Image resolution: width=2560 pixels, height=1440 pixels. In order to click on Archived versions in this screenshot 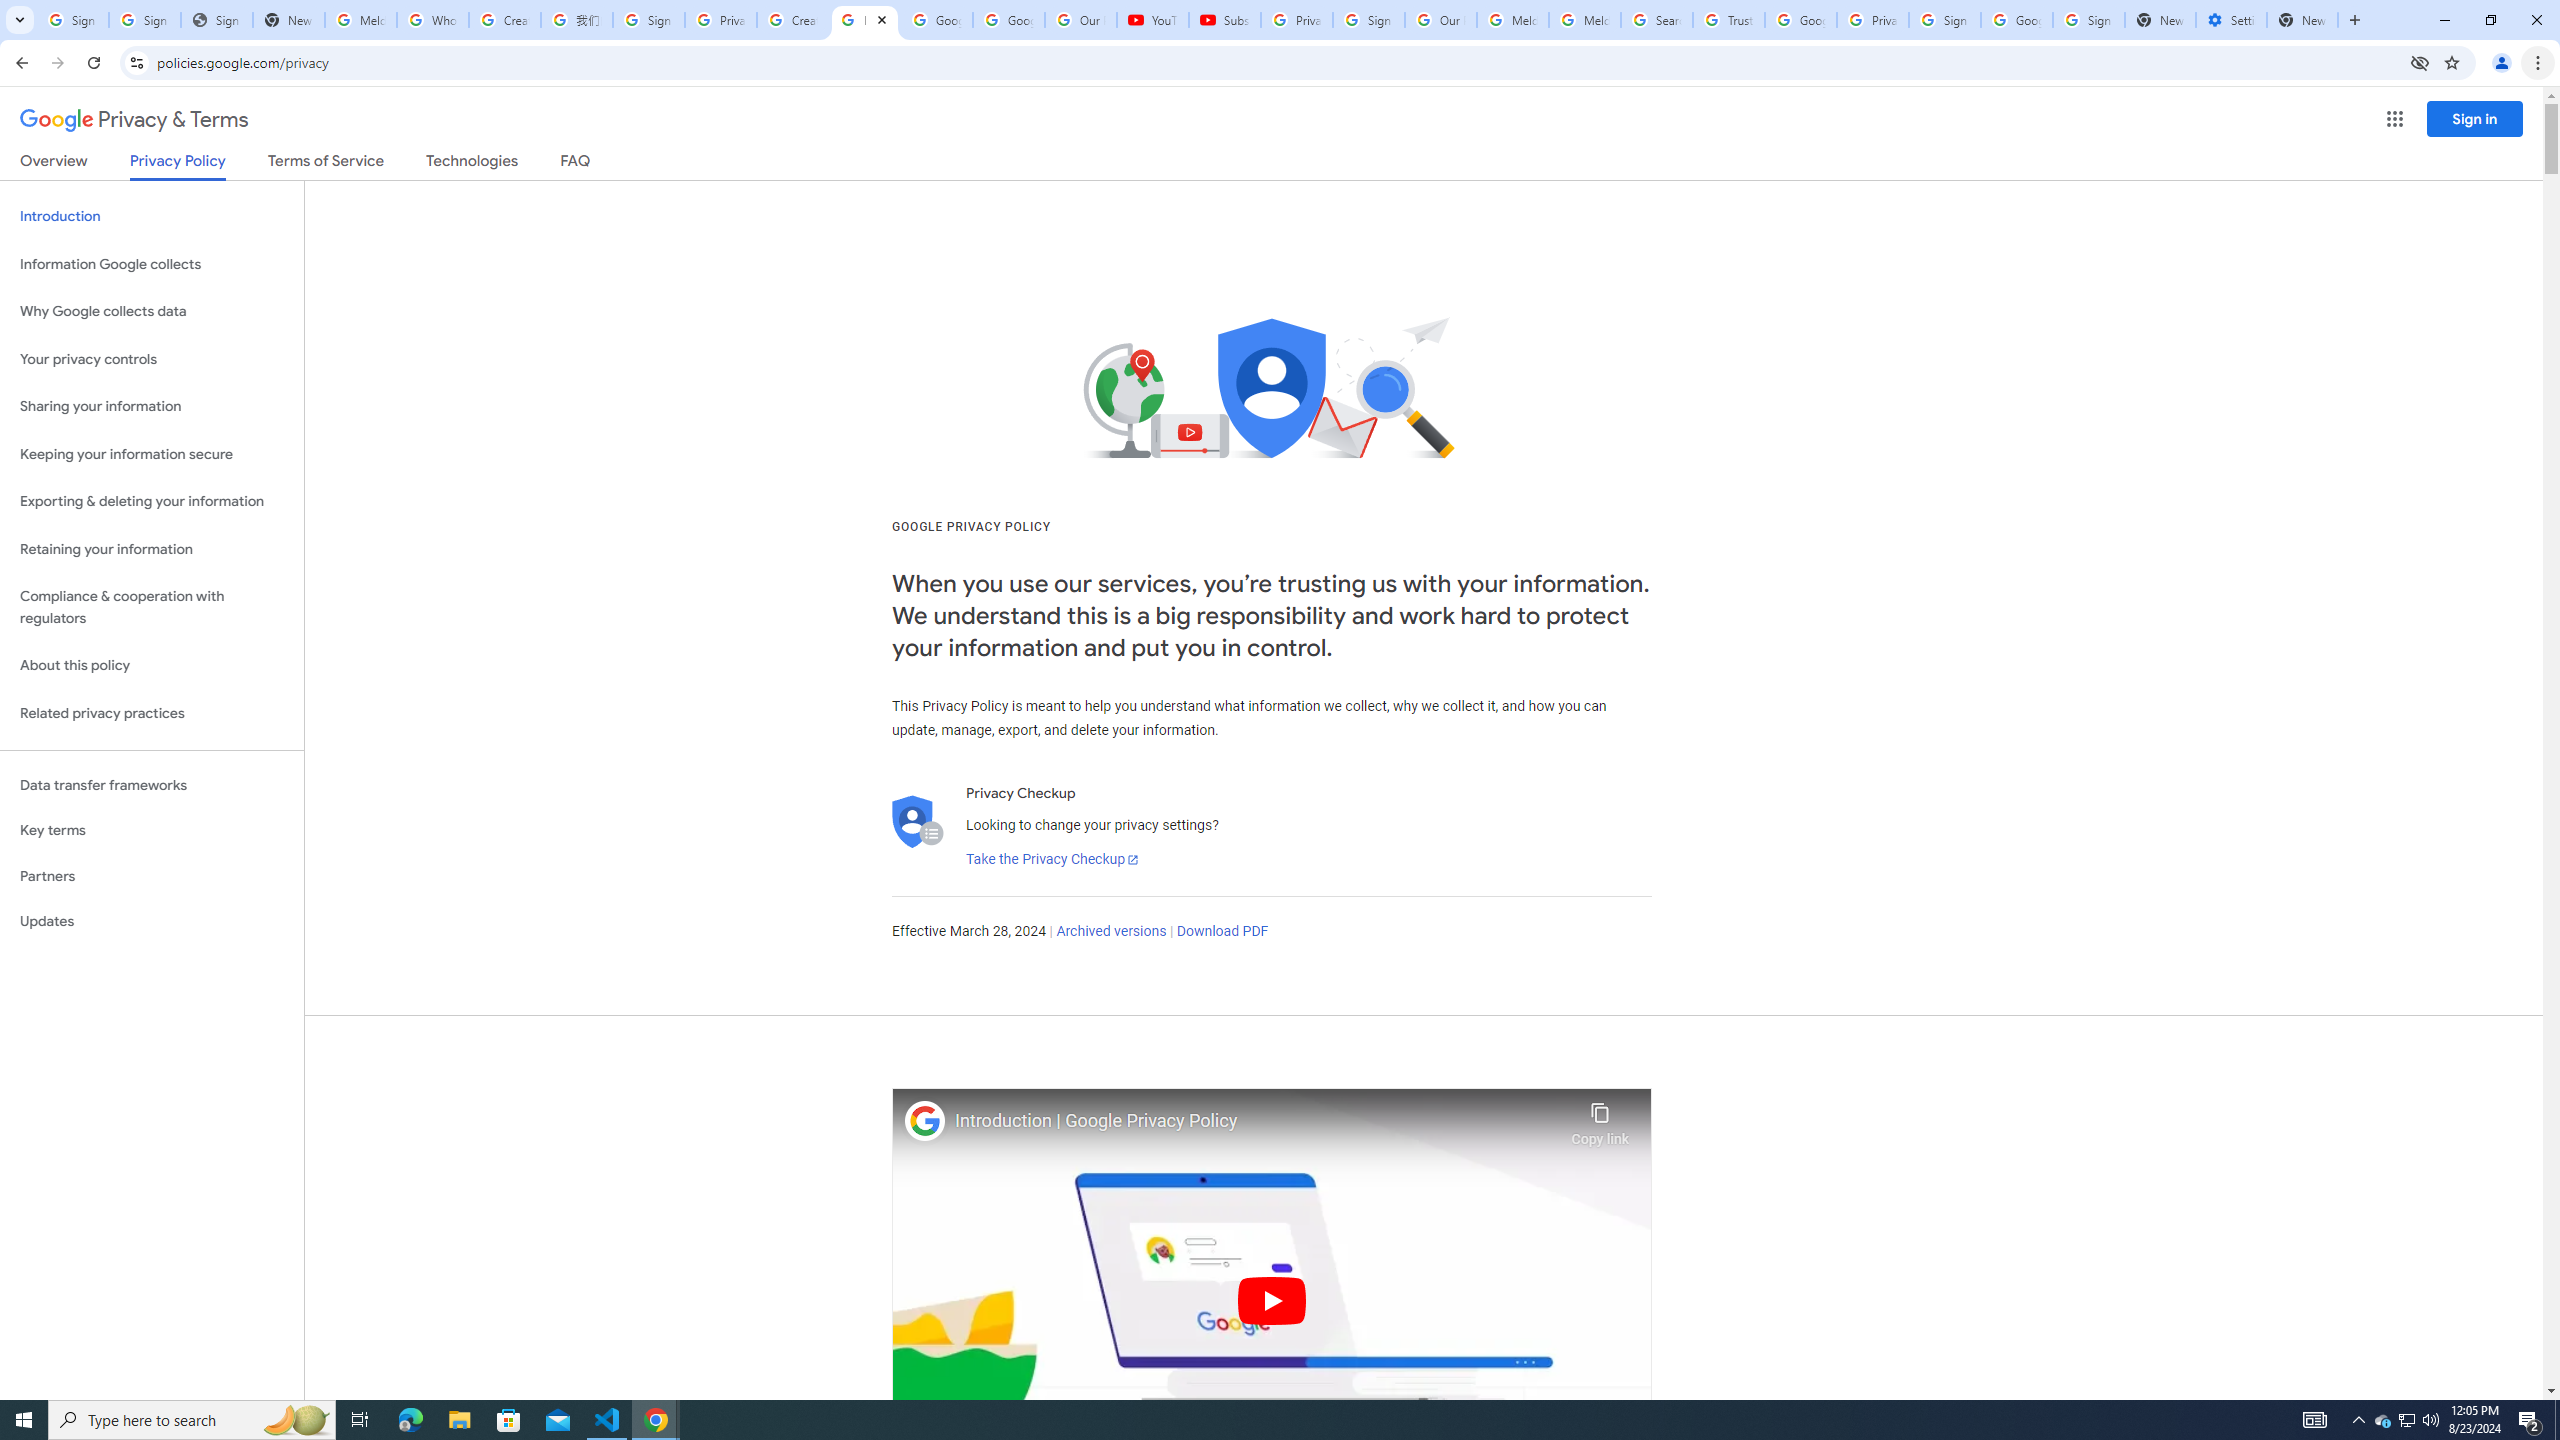, I will do `click(1110, 932)`.